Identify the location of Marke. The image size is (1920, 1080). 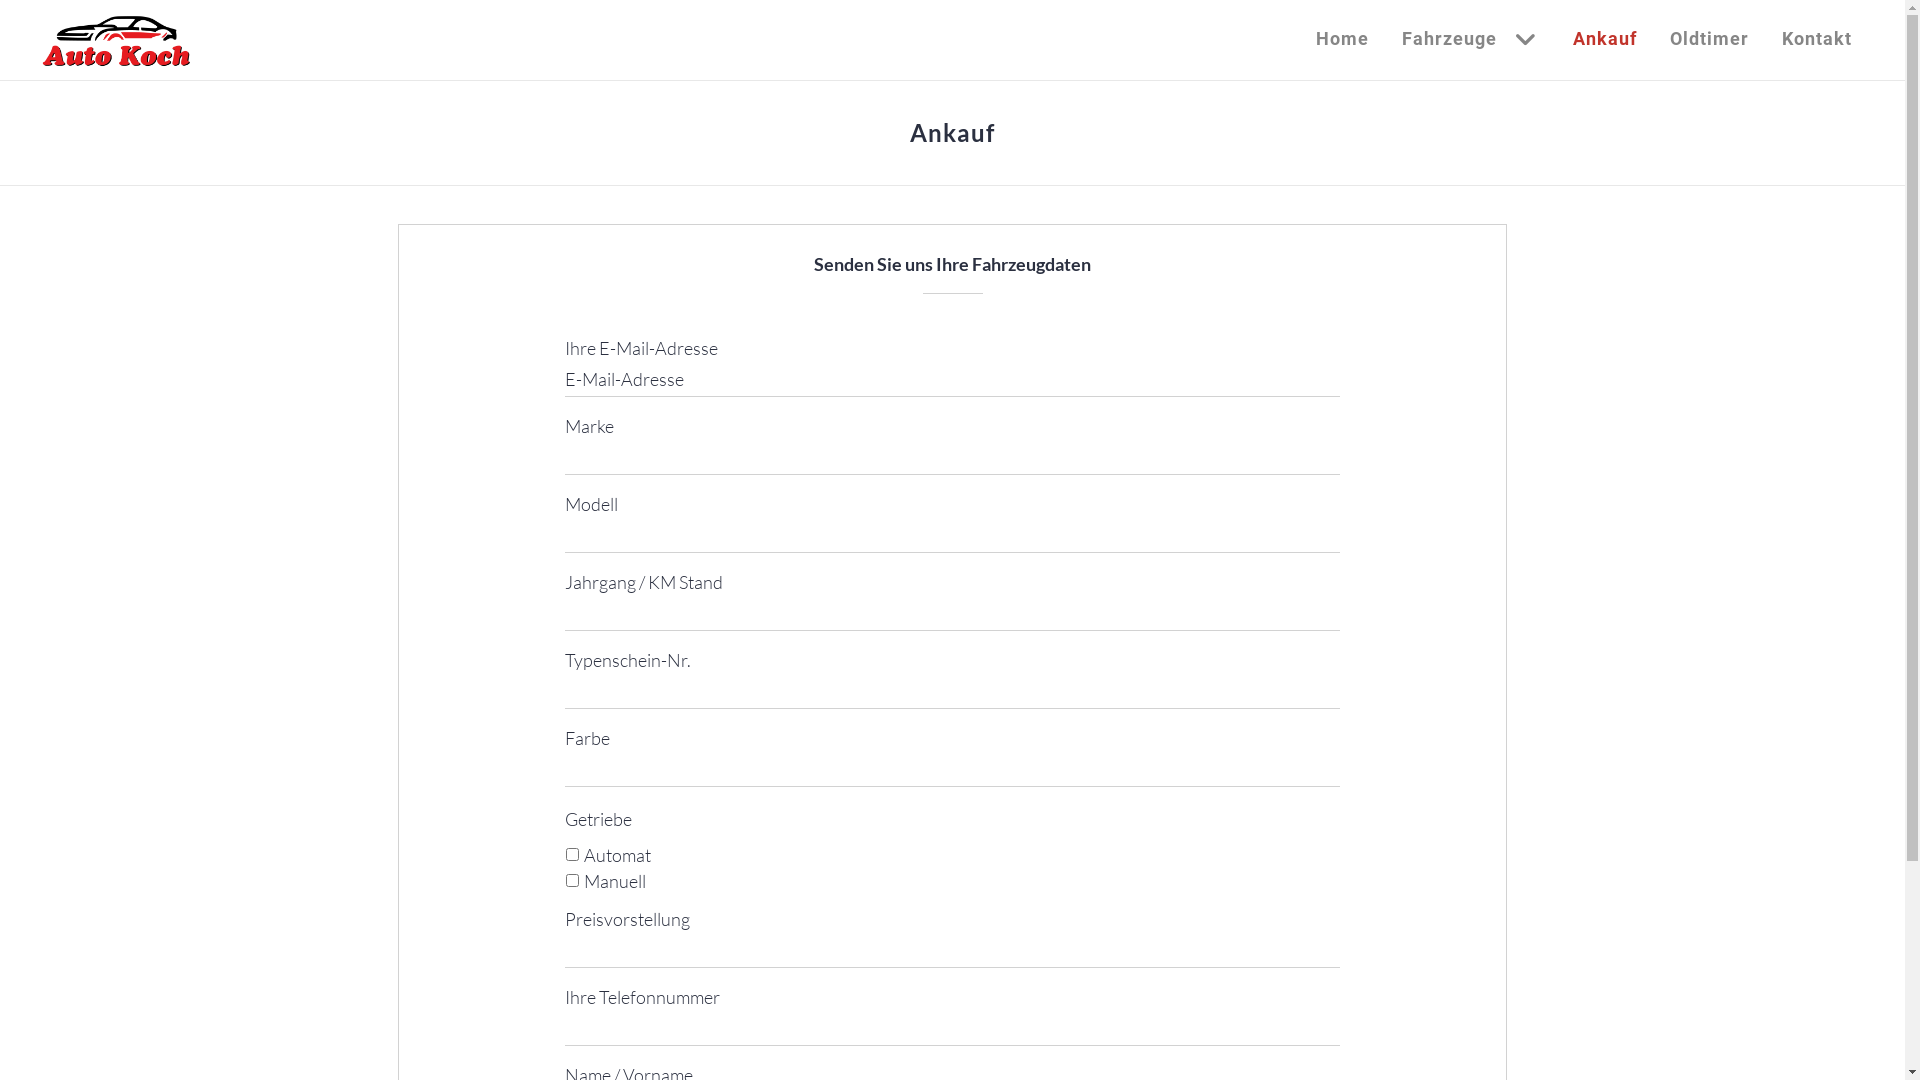
(952, 458).